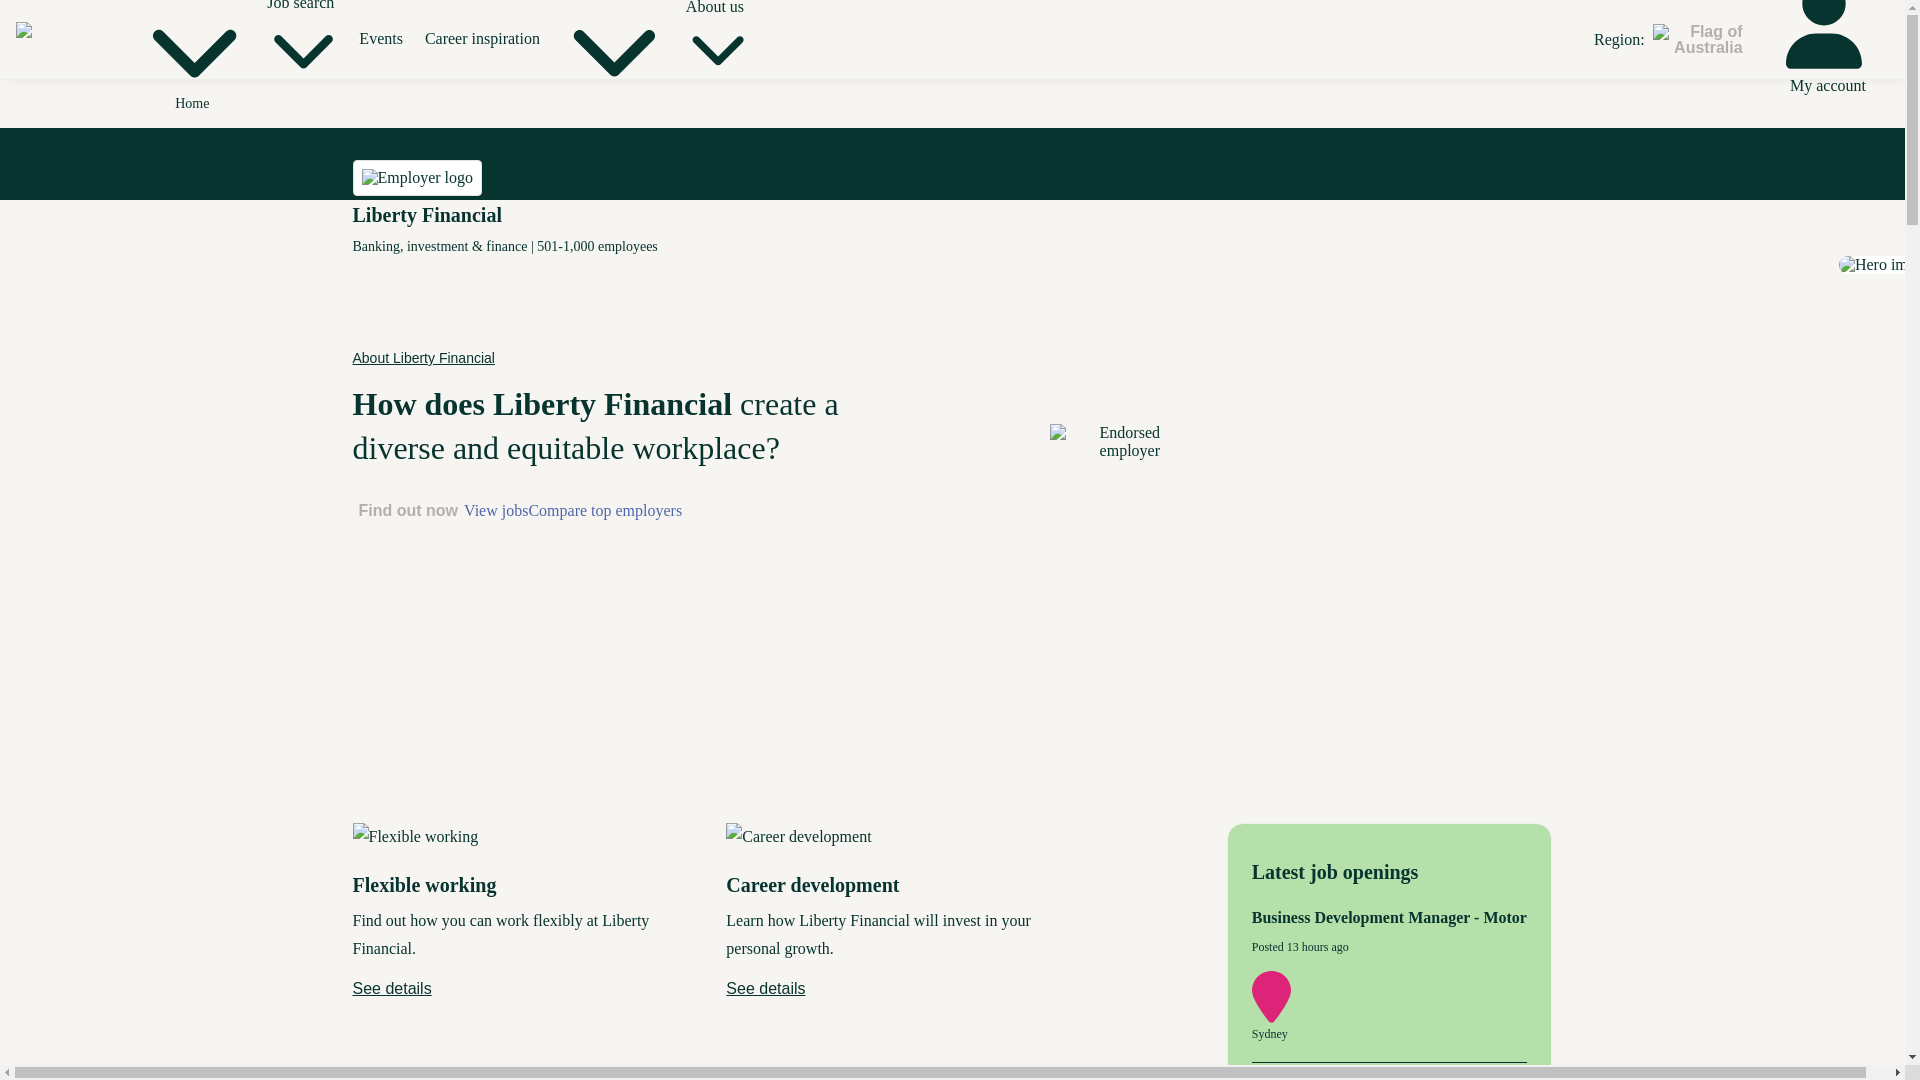 Image resolution: width=1920 pixels, height=1080 pixels. What do you see at coordinates (408, 510) in the screenshot?
I see `Find out now` at bounding box center [408, 510].